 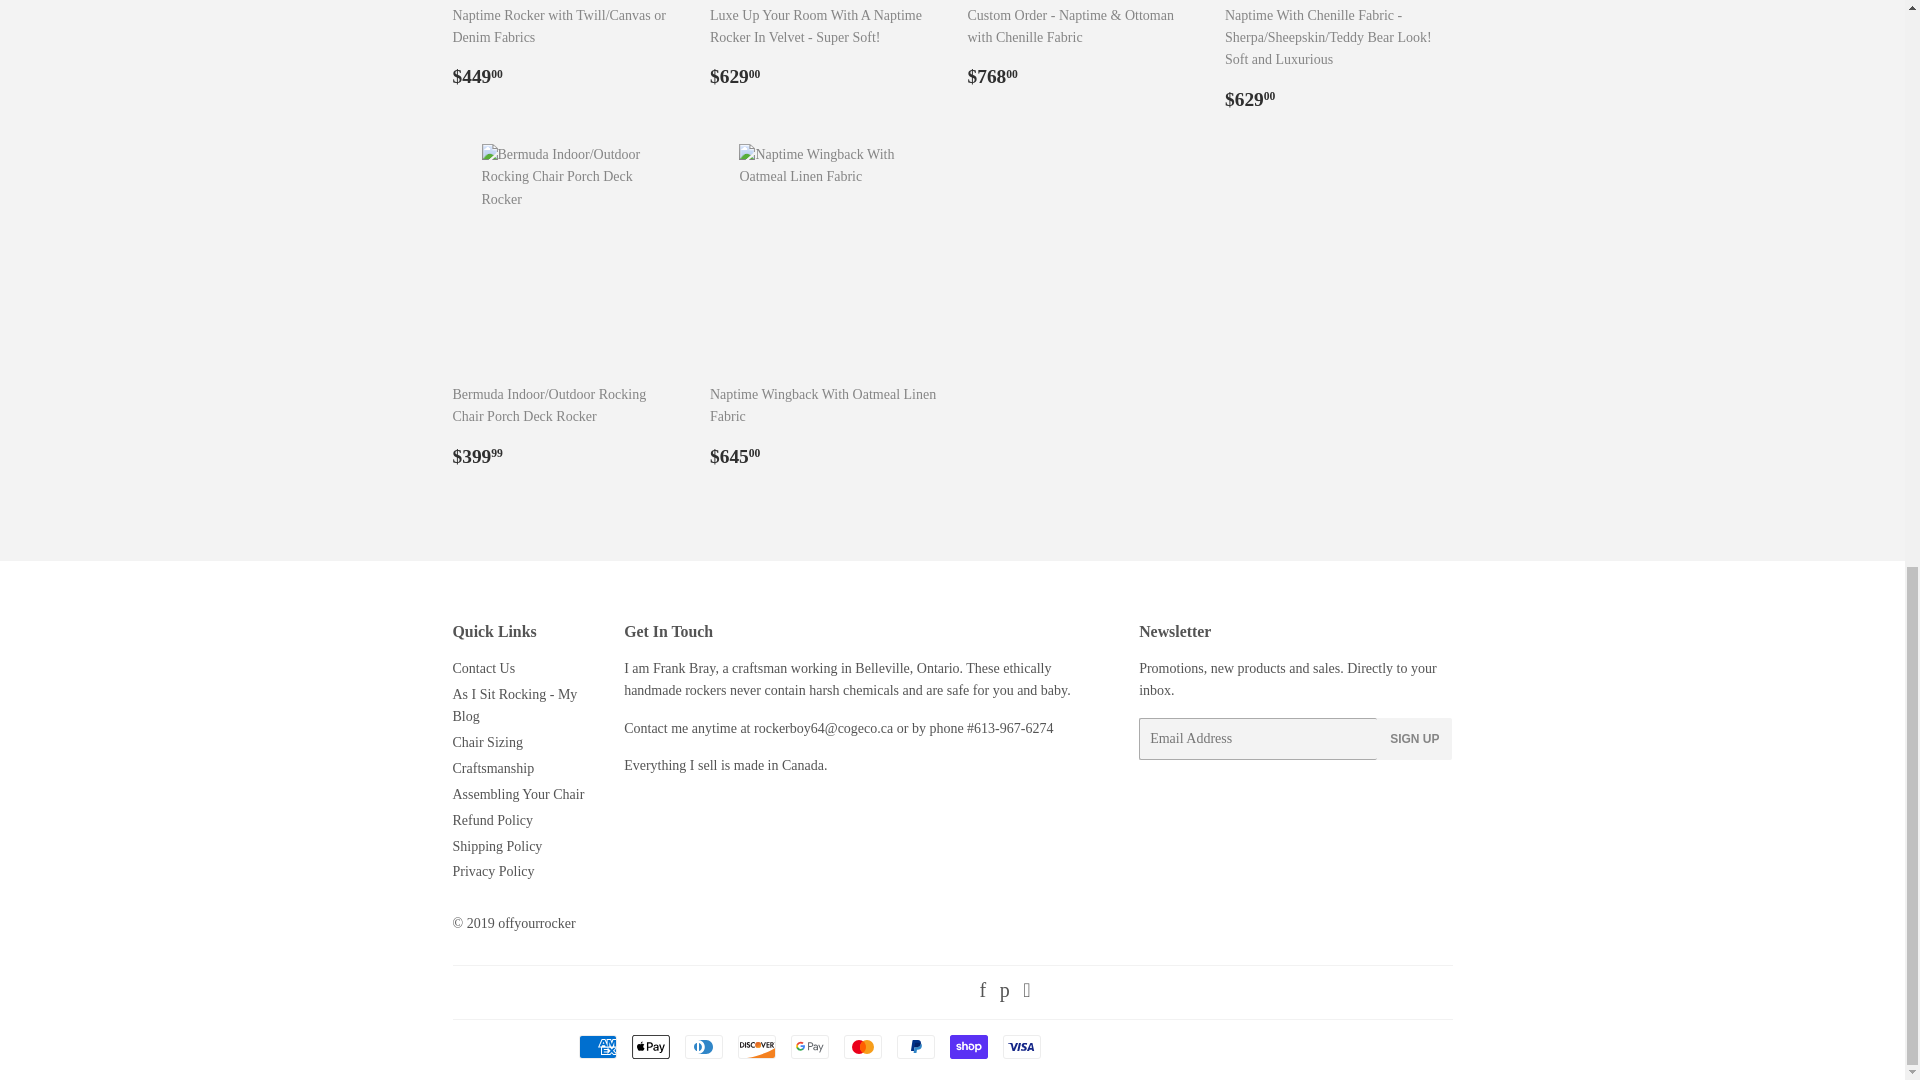 I want to click on Discover, so click(x=756, y=1046).